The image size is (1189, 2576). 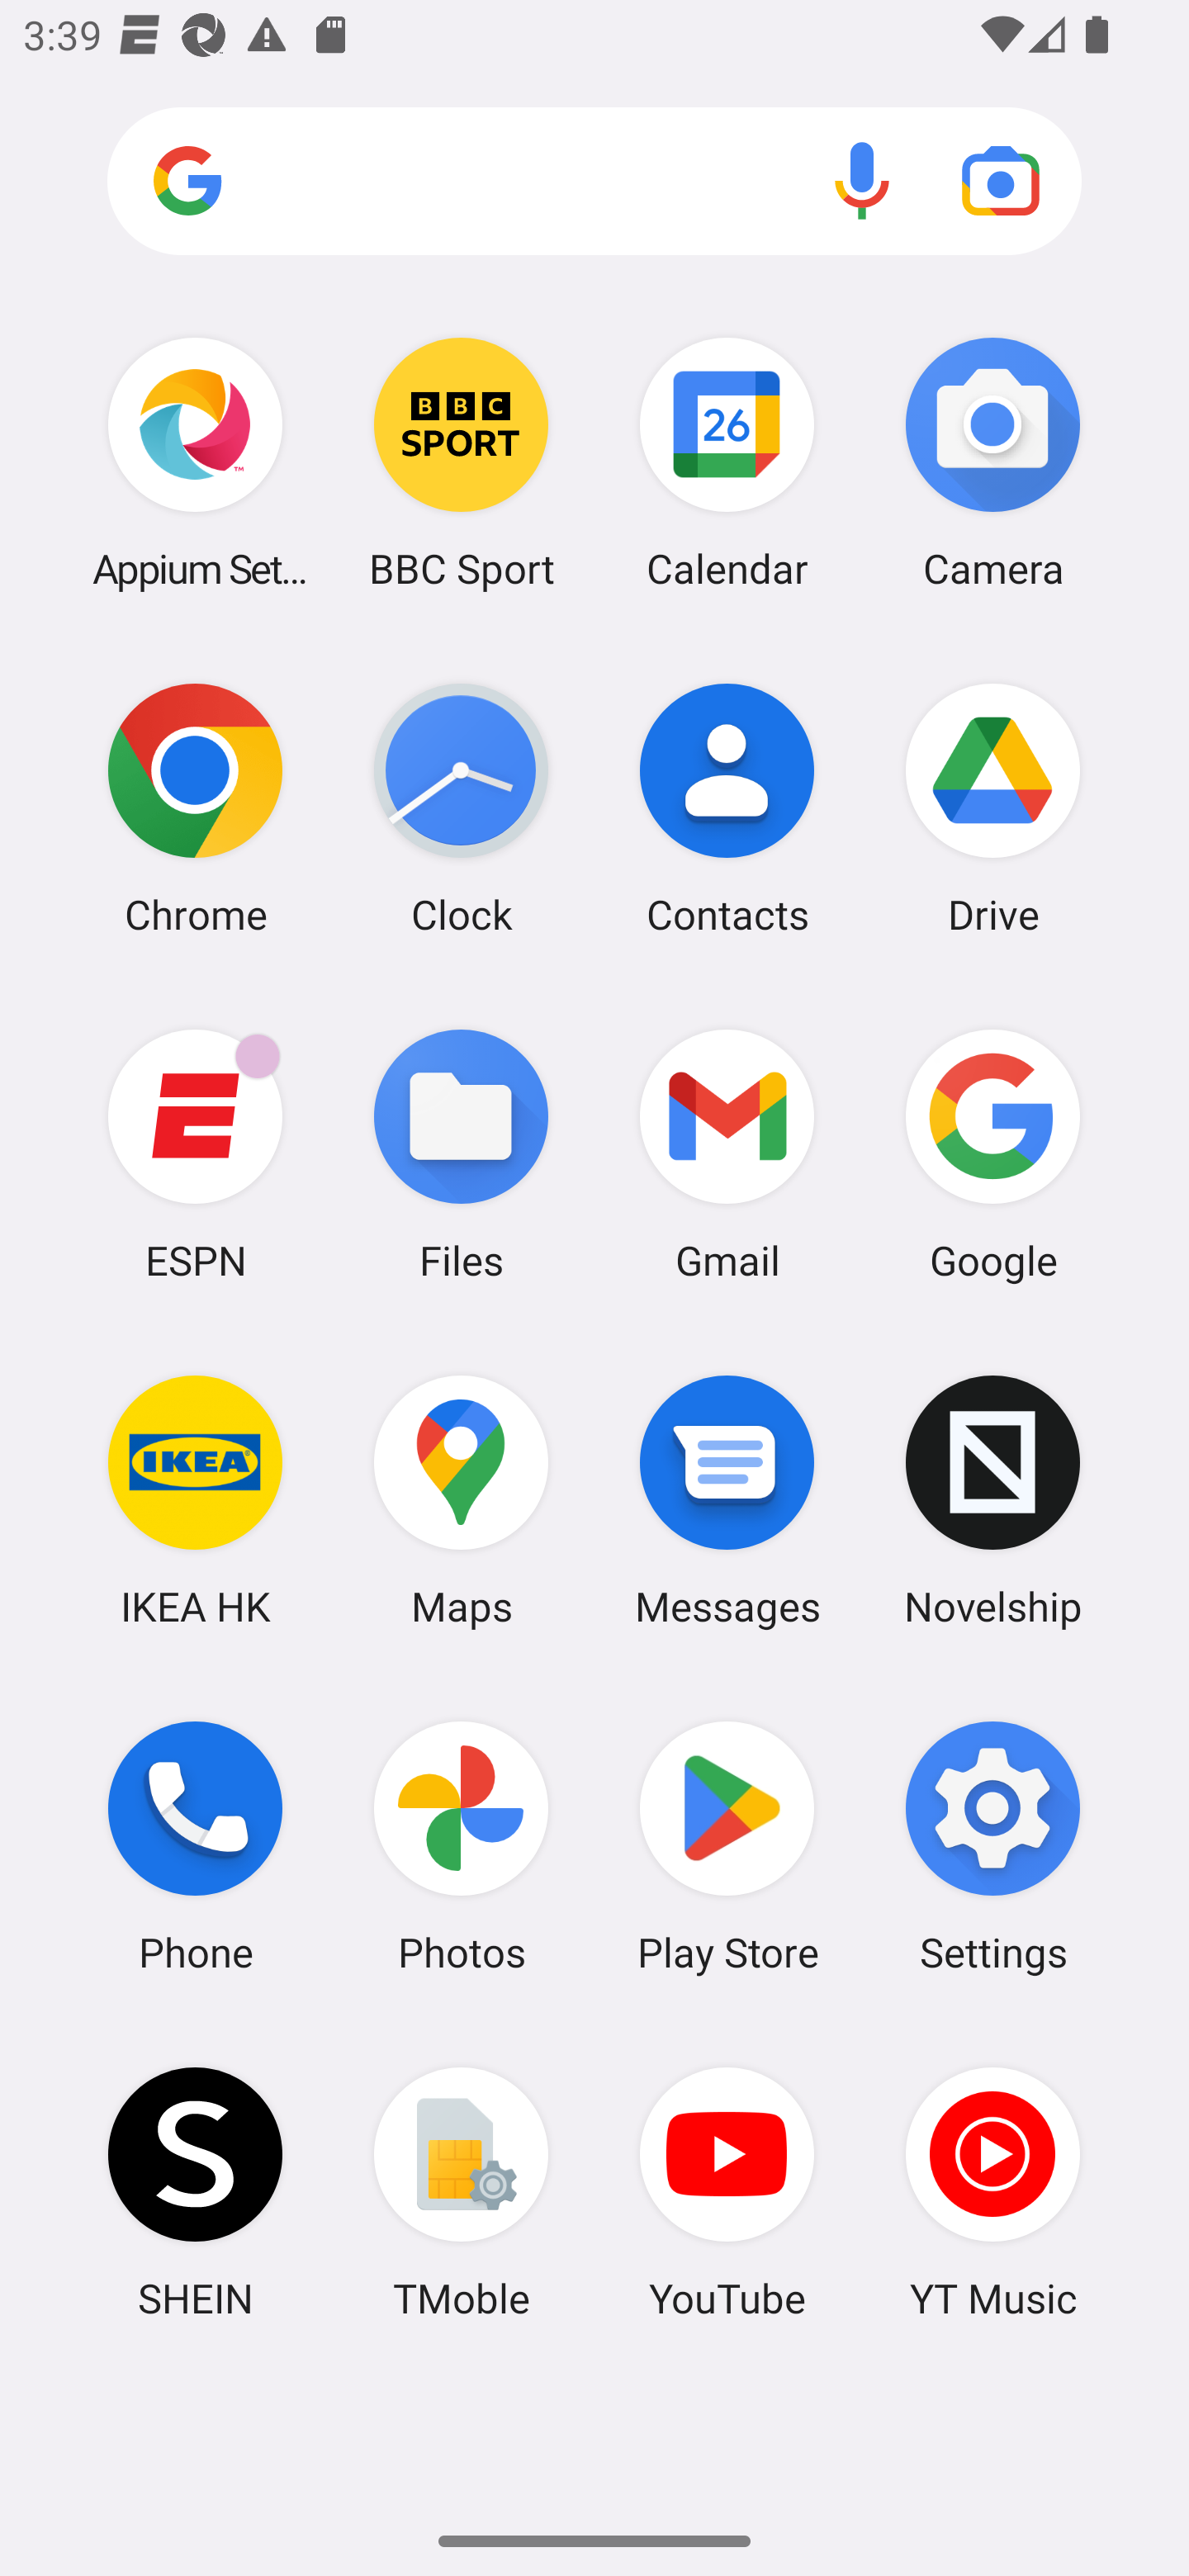 What do you see at coordinates (461, 2192) in the screenshot?
I see `TMoble` at bounding box center [461, 2192].